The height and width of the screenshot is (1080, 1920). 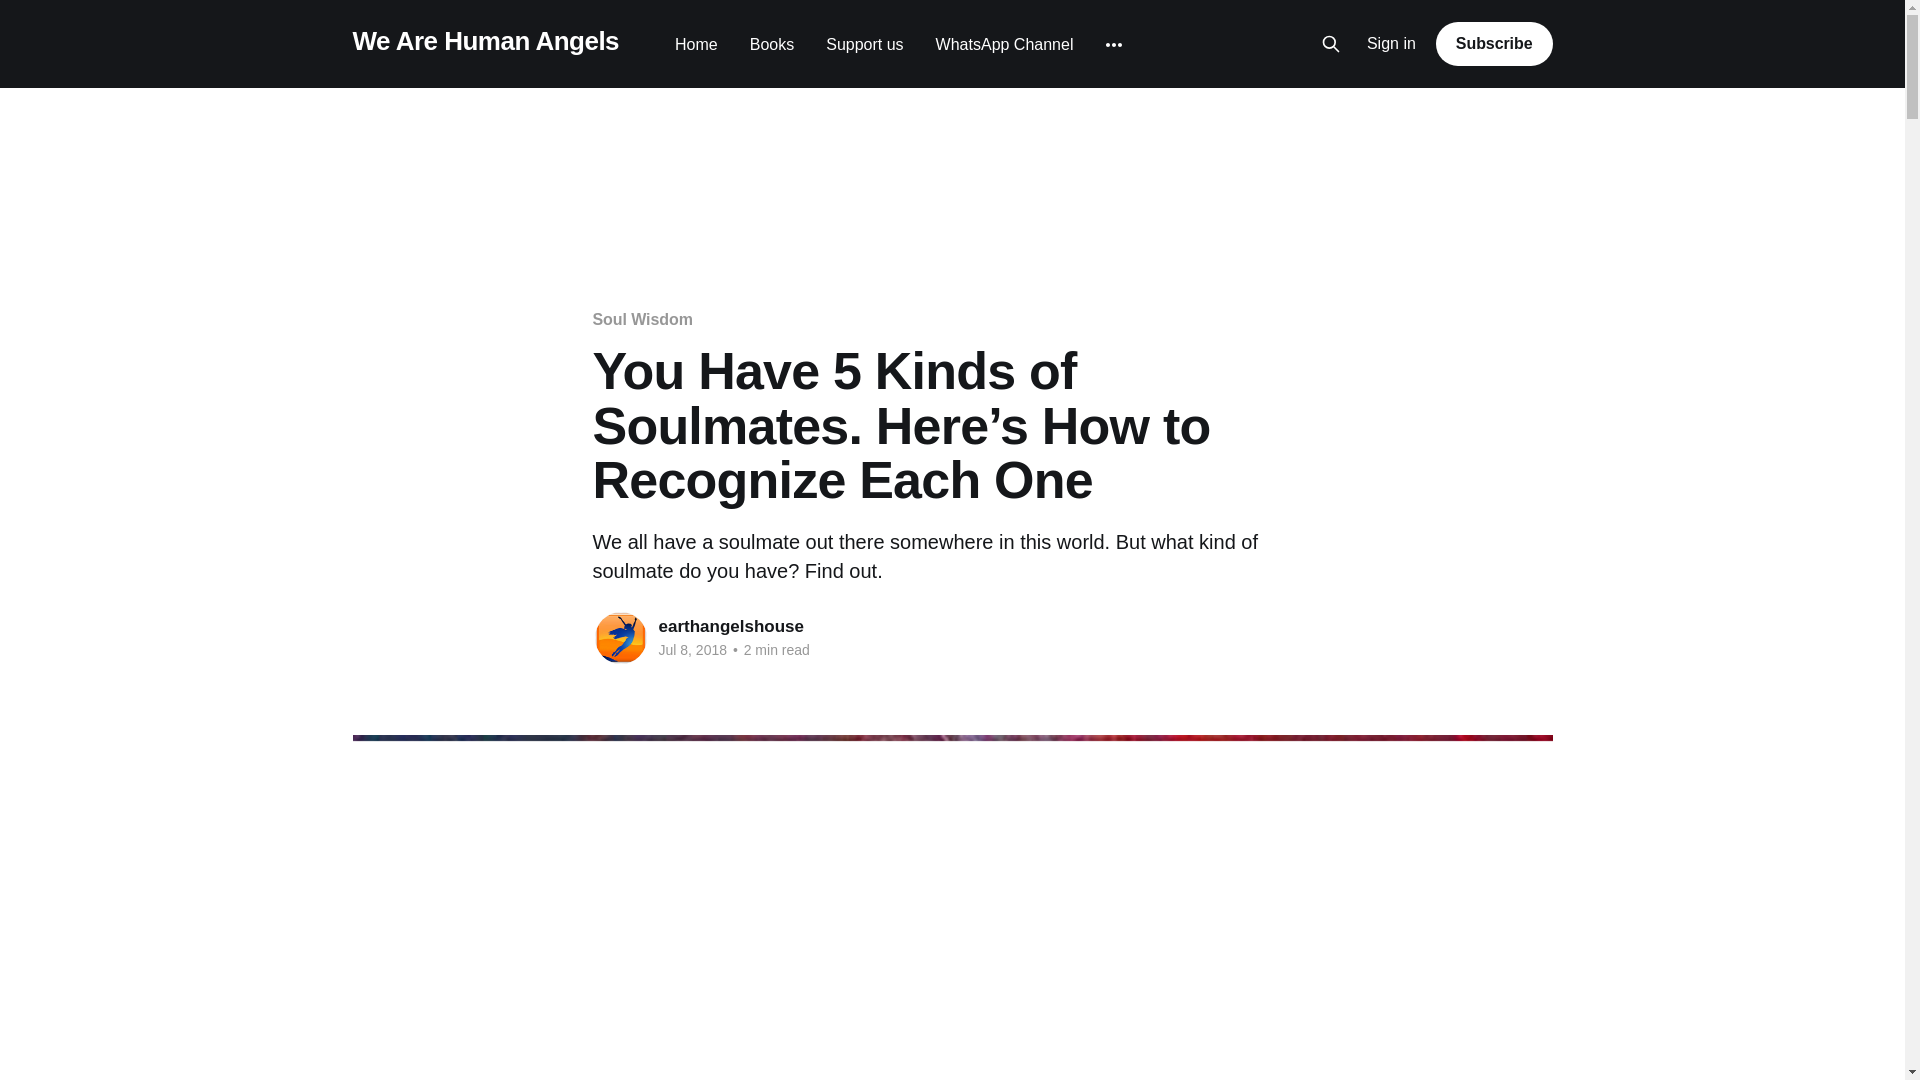 What do you see at coordinates (641, 320) in the screenshot?
I see `Soul Wisdom` at bounding box center [641, 320].